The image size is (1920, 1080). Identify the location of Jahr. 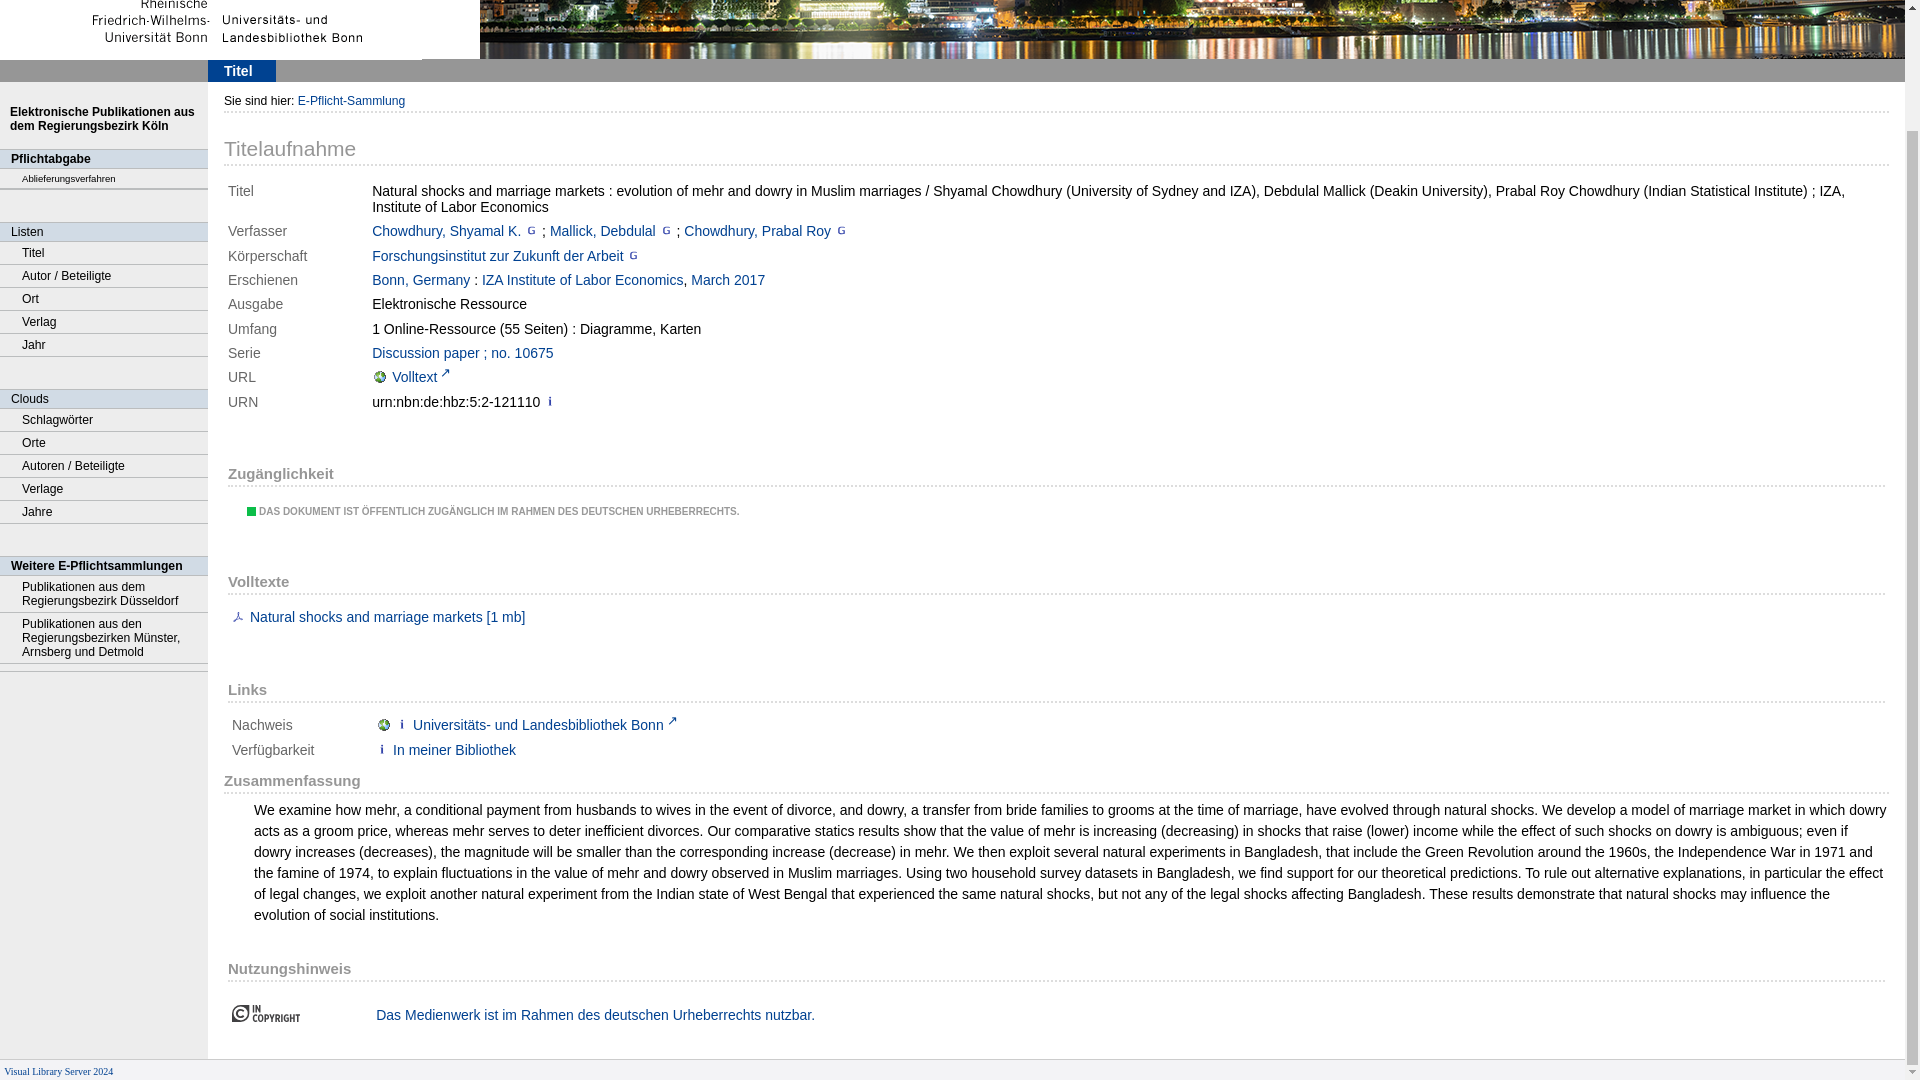
(104, 345).